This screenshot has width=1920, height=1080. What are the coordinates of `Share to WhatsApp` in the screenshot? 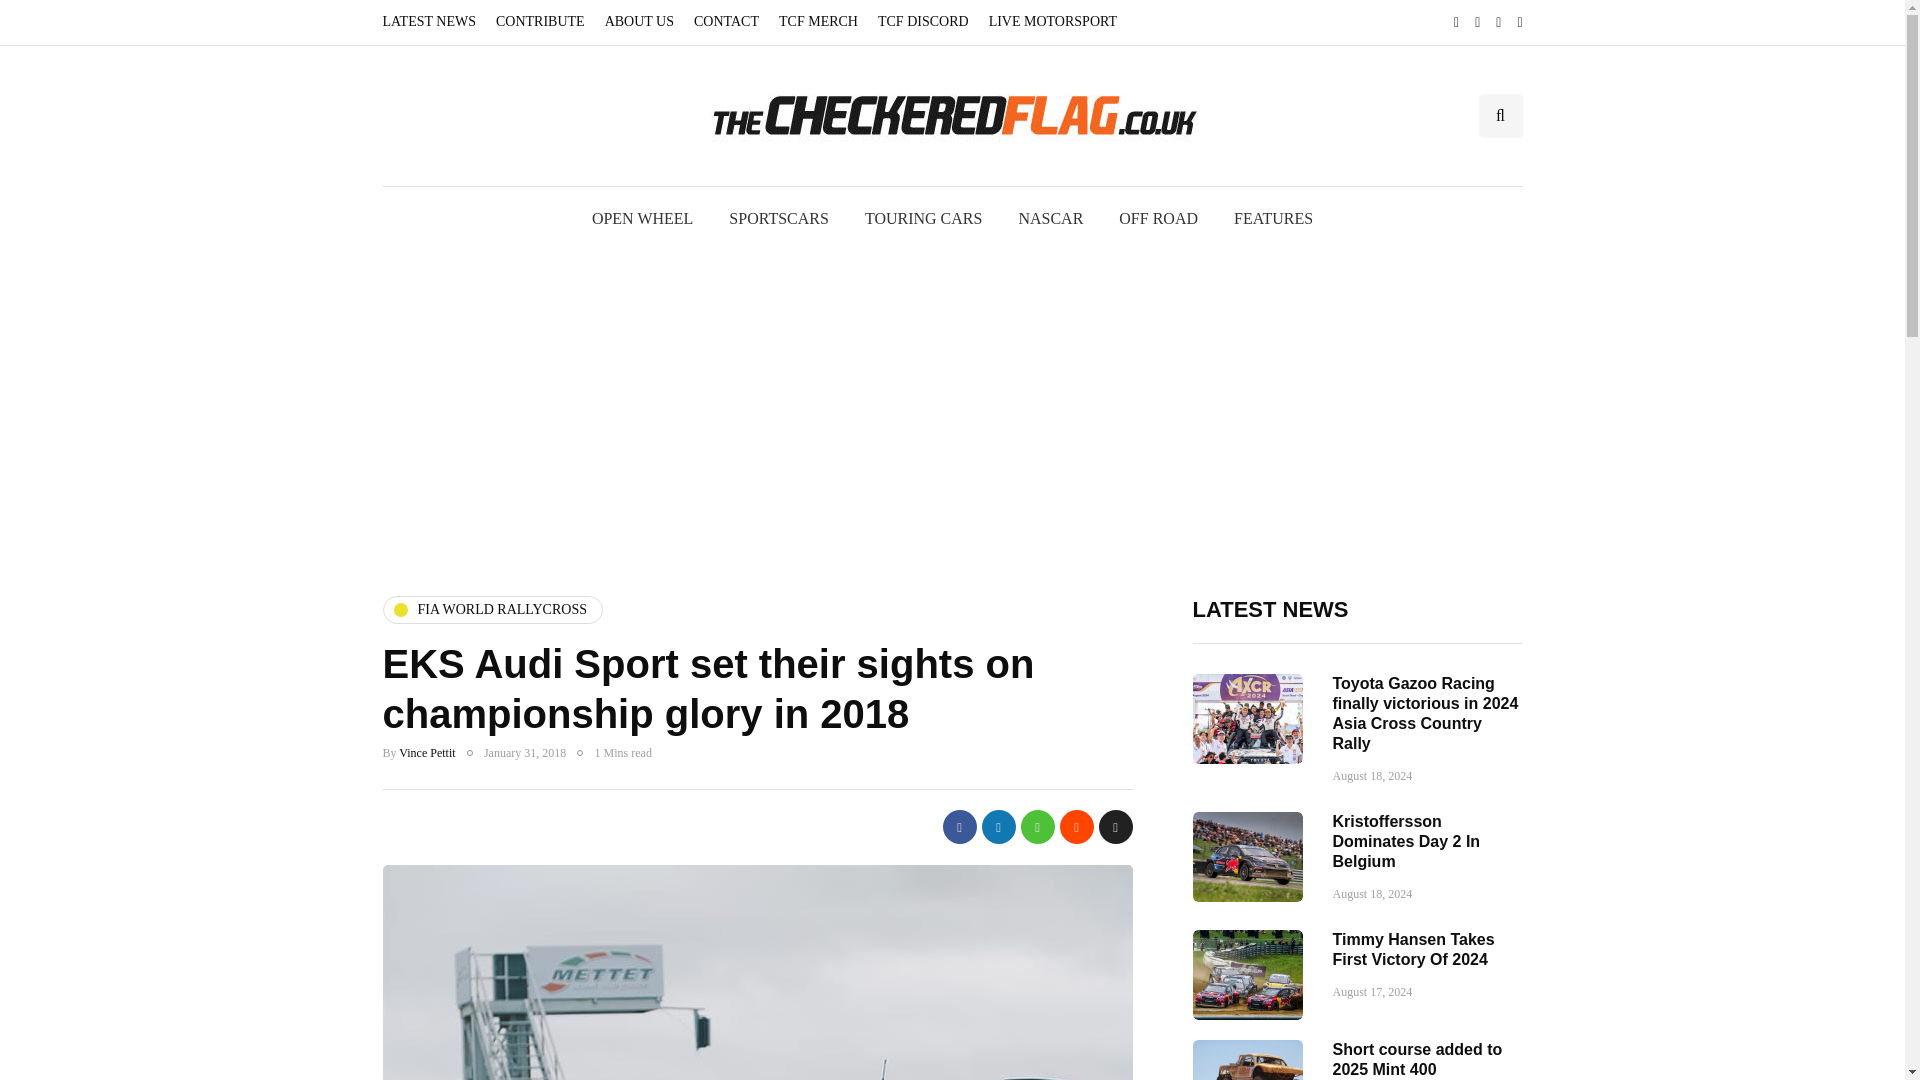 It's located at (1036, 826).